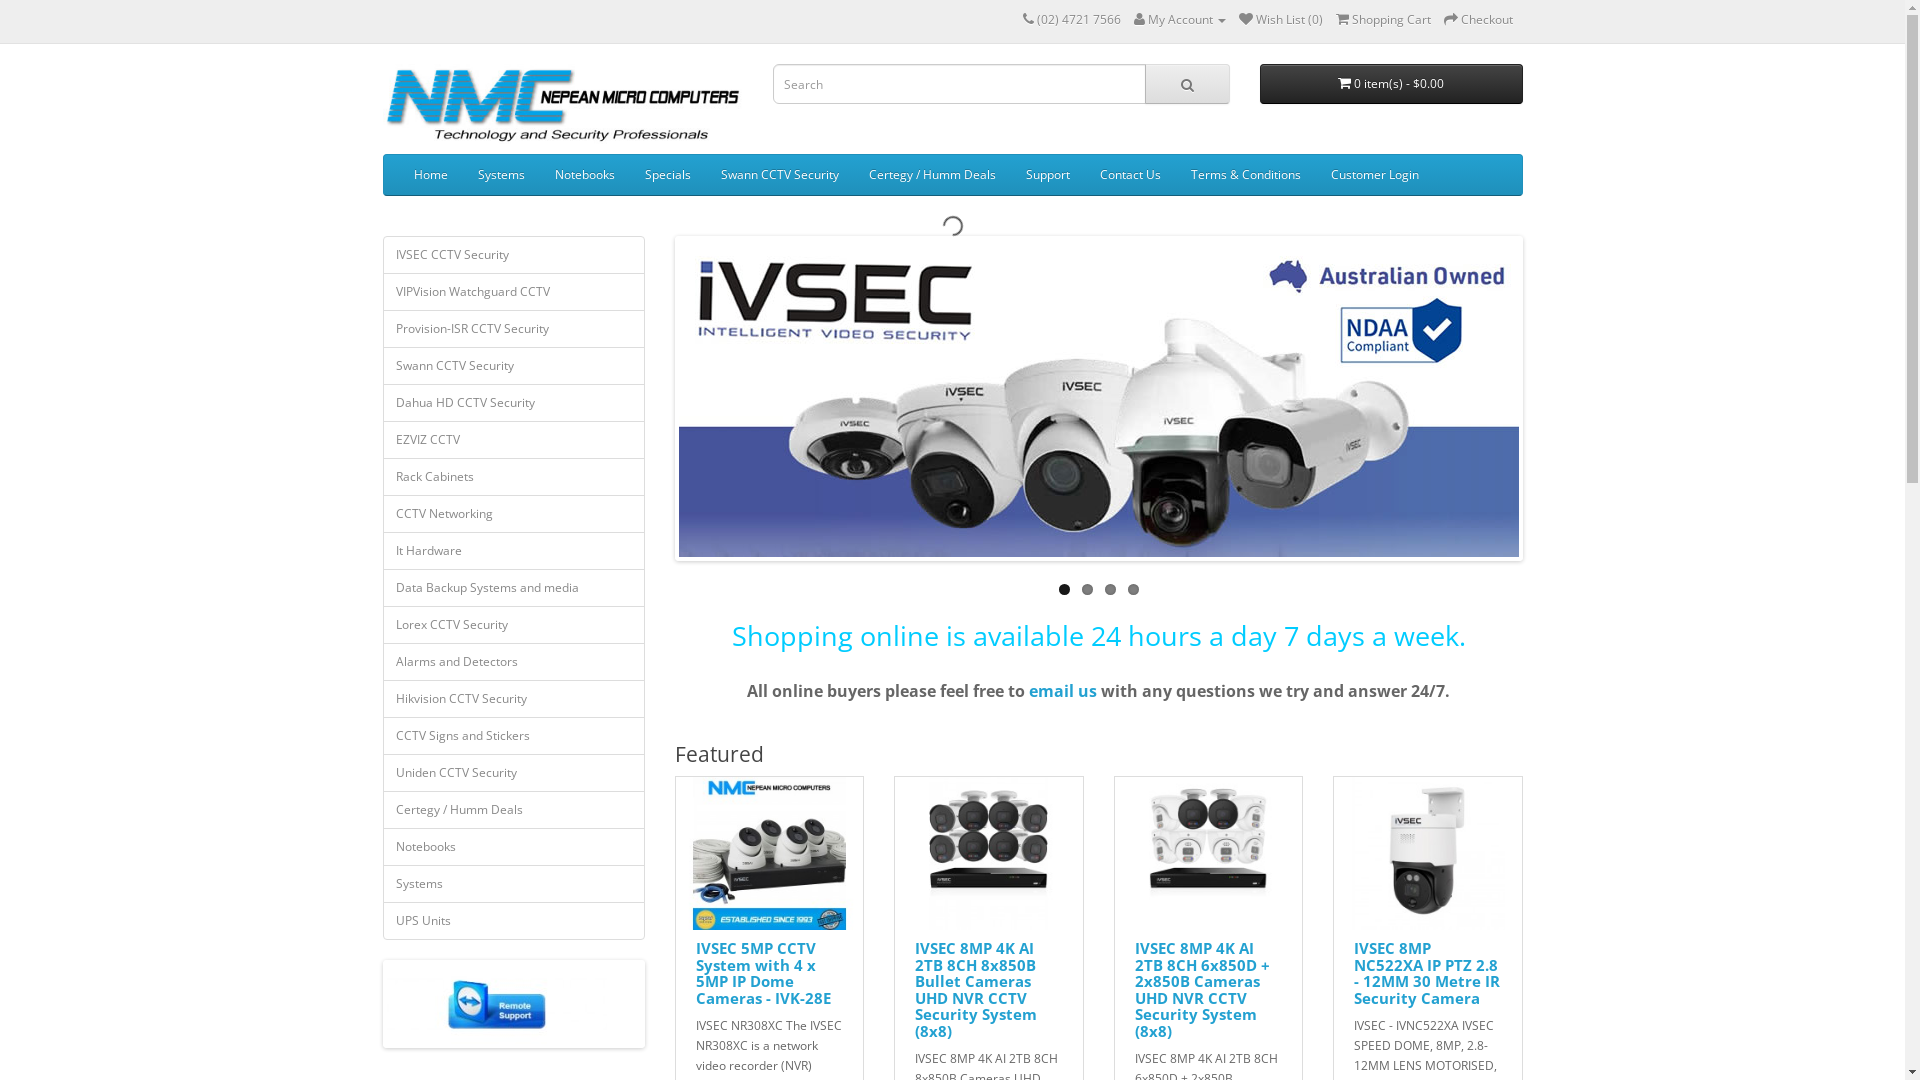  What do you see at coordinates (514, 736) in the screenshot?
I see `CCTV Signs and Stickers` at bounding box center [514, 736].